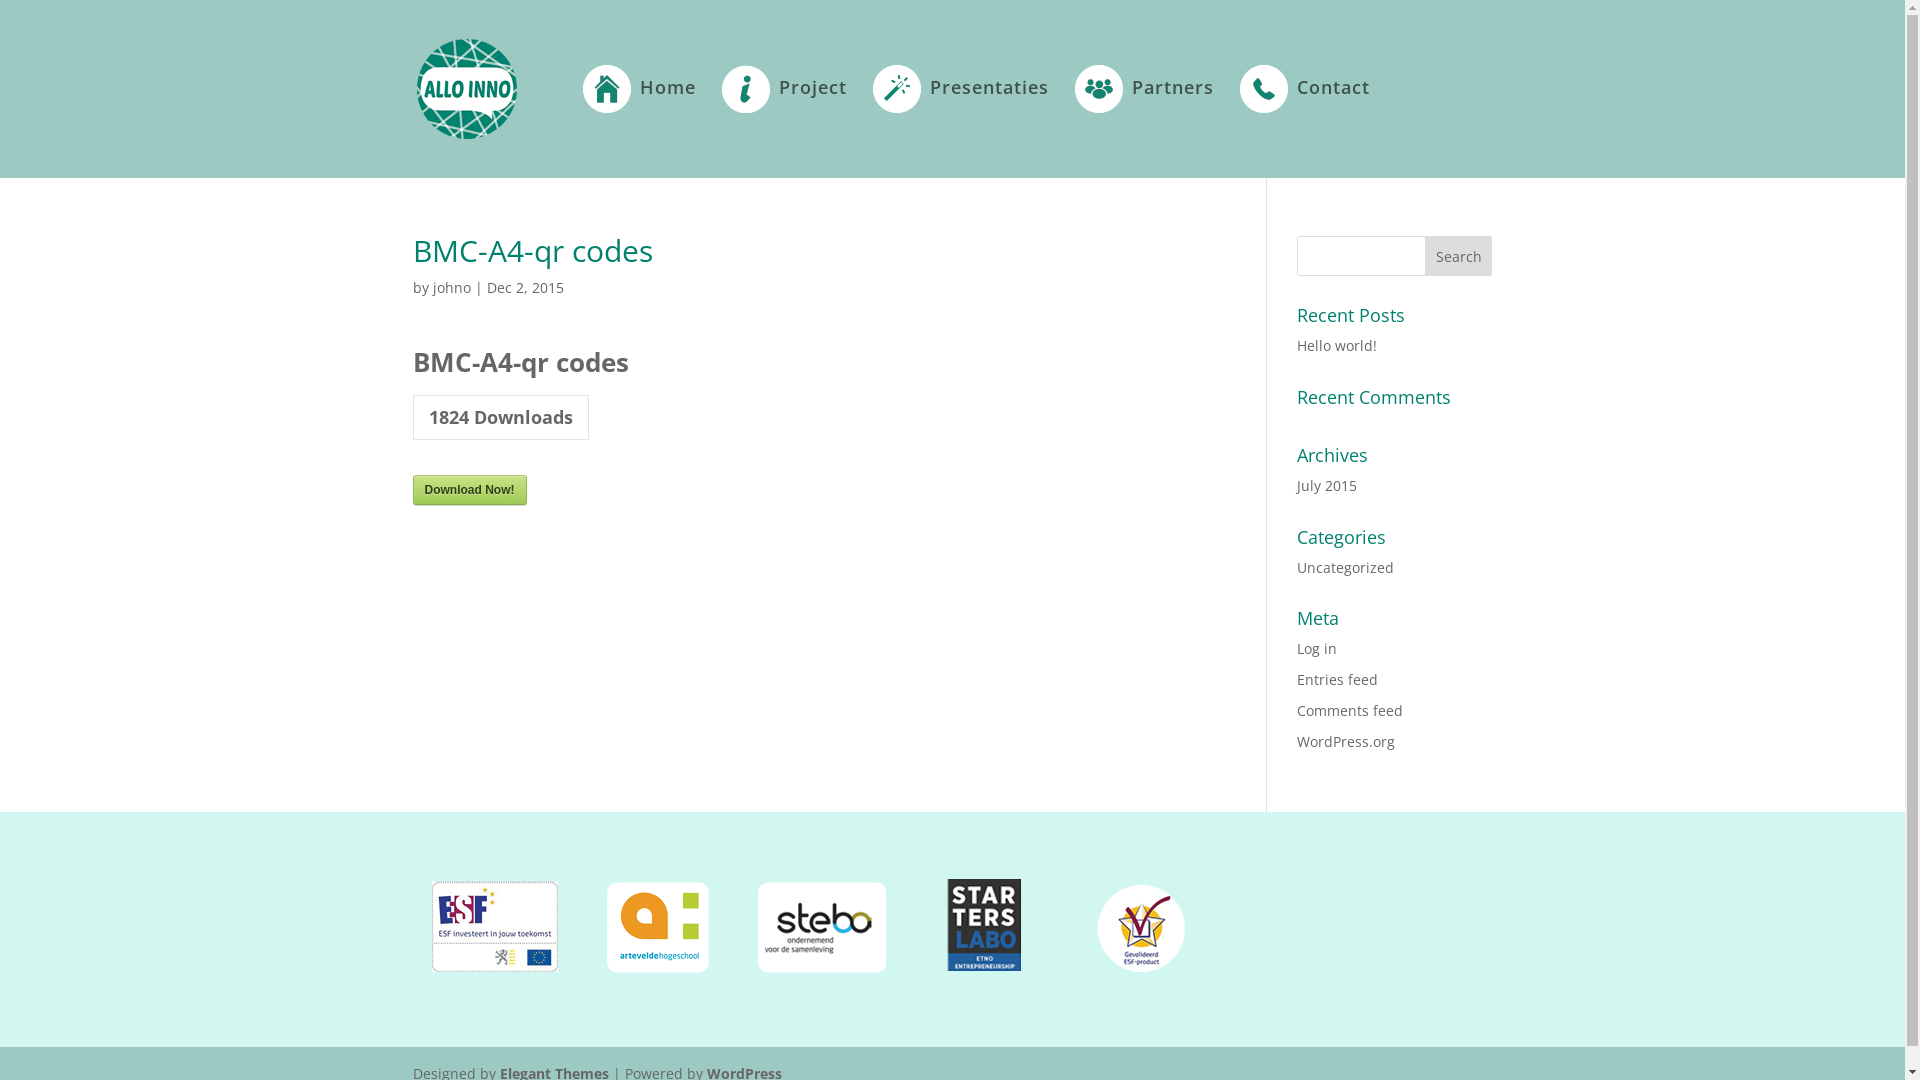  Describe the element at coordinates (469, 490) in the screenshot. I see `Download Now!` at that location.